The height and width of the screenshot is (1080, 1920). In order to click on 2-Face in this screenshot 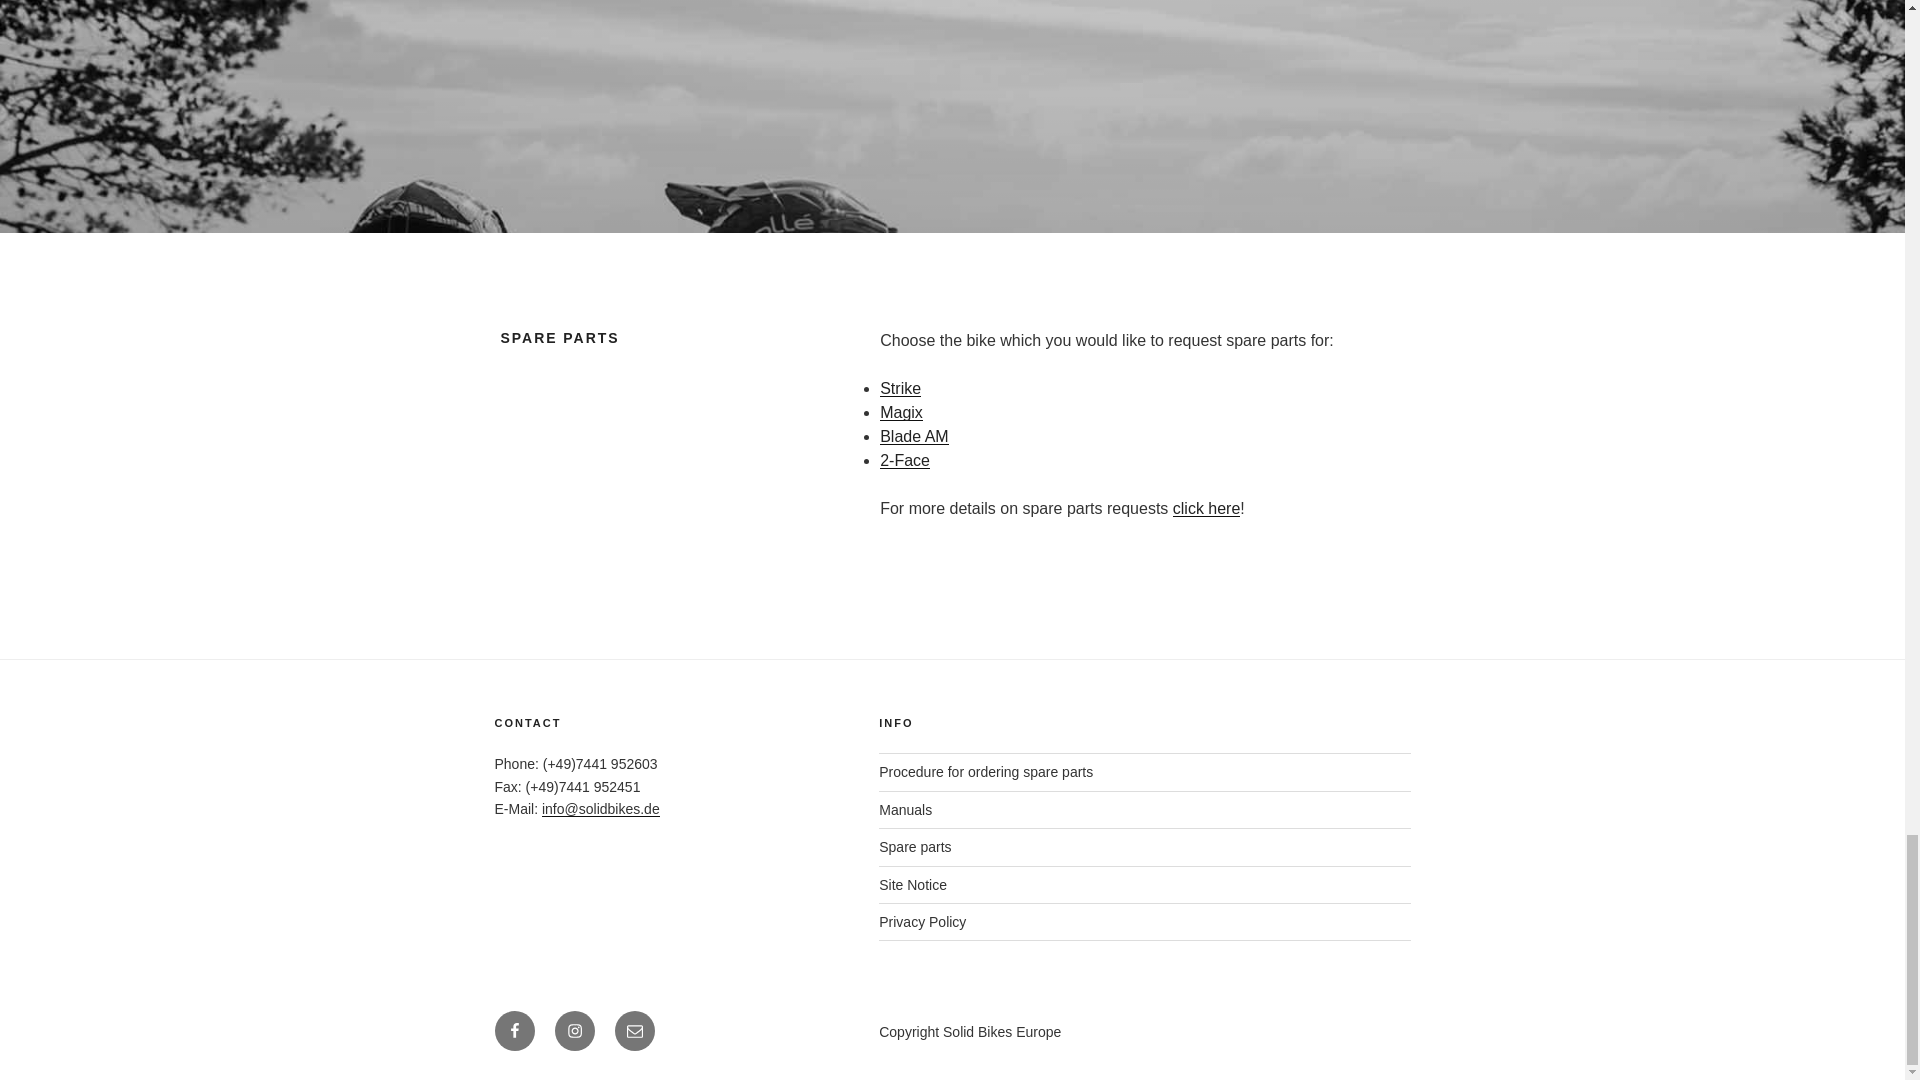, I will do `click(904, 460)`.